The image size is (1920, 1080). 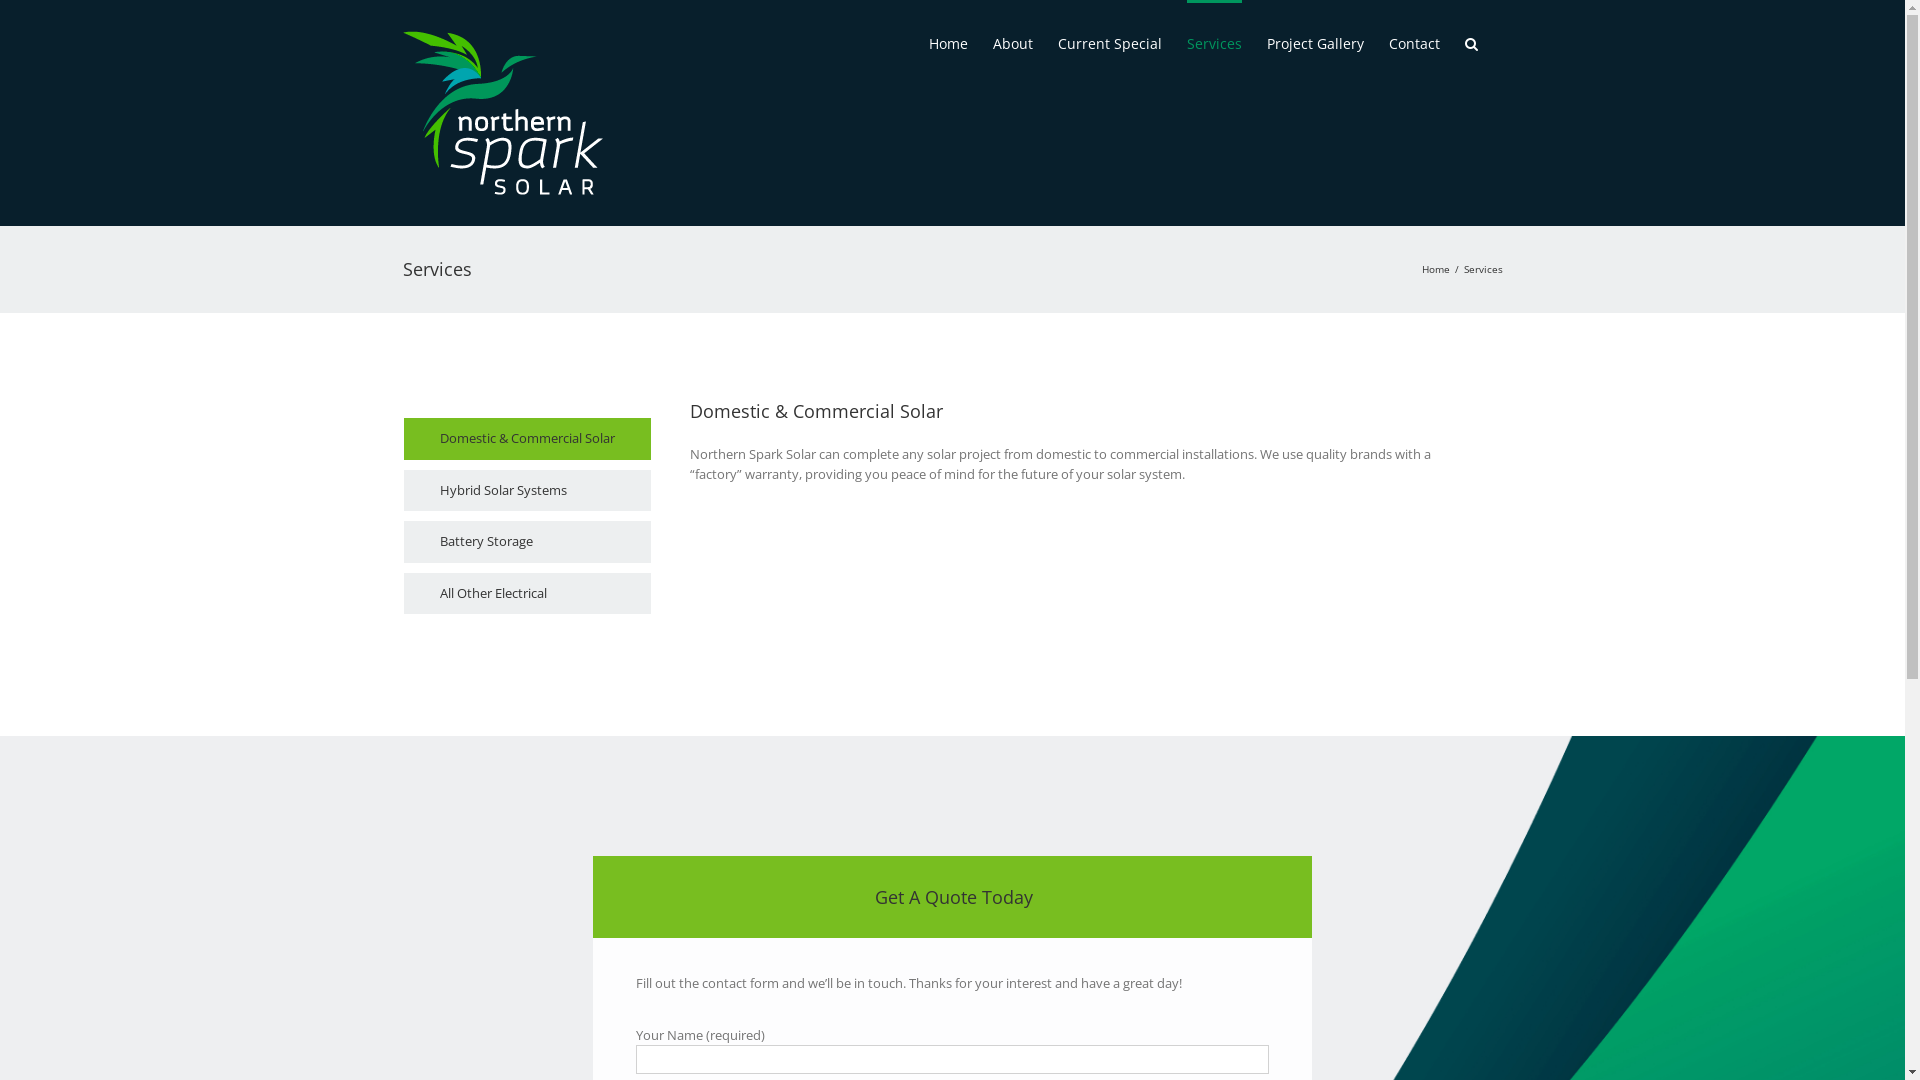 I want to click on All Other Electrical, so click(x=528, y=594).